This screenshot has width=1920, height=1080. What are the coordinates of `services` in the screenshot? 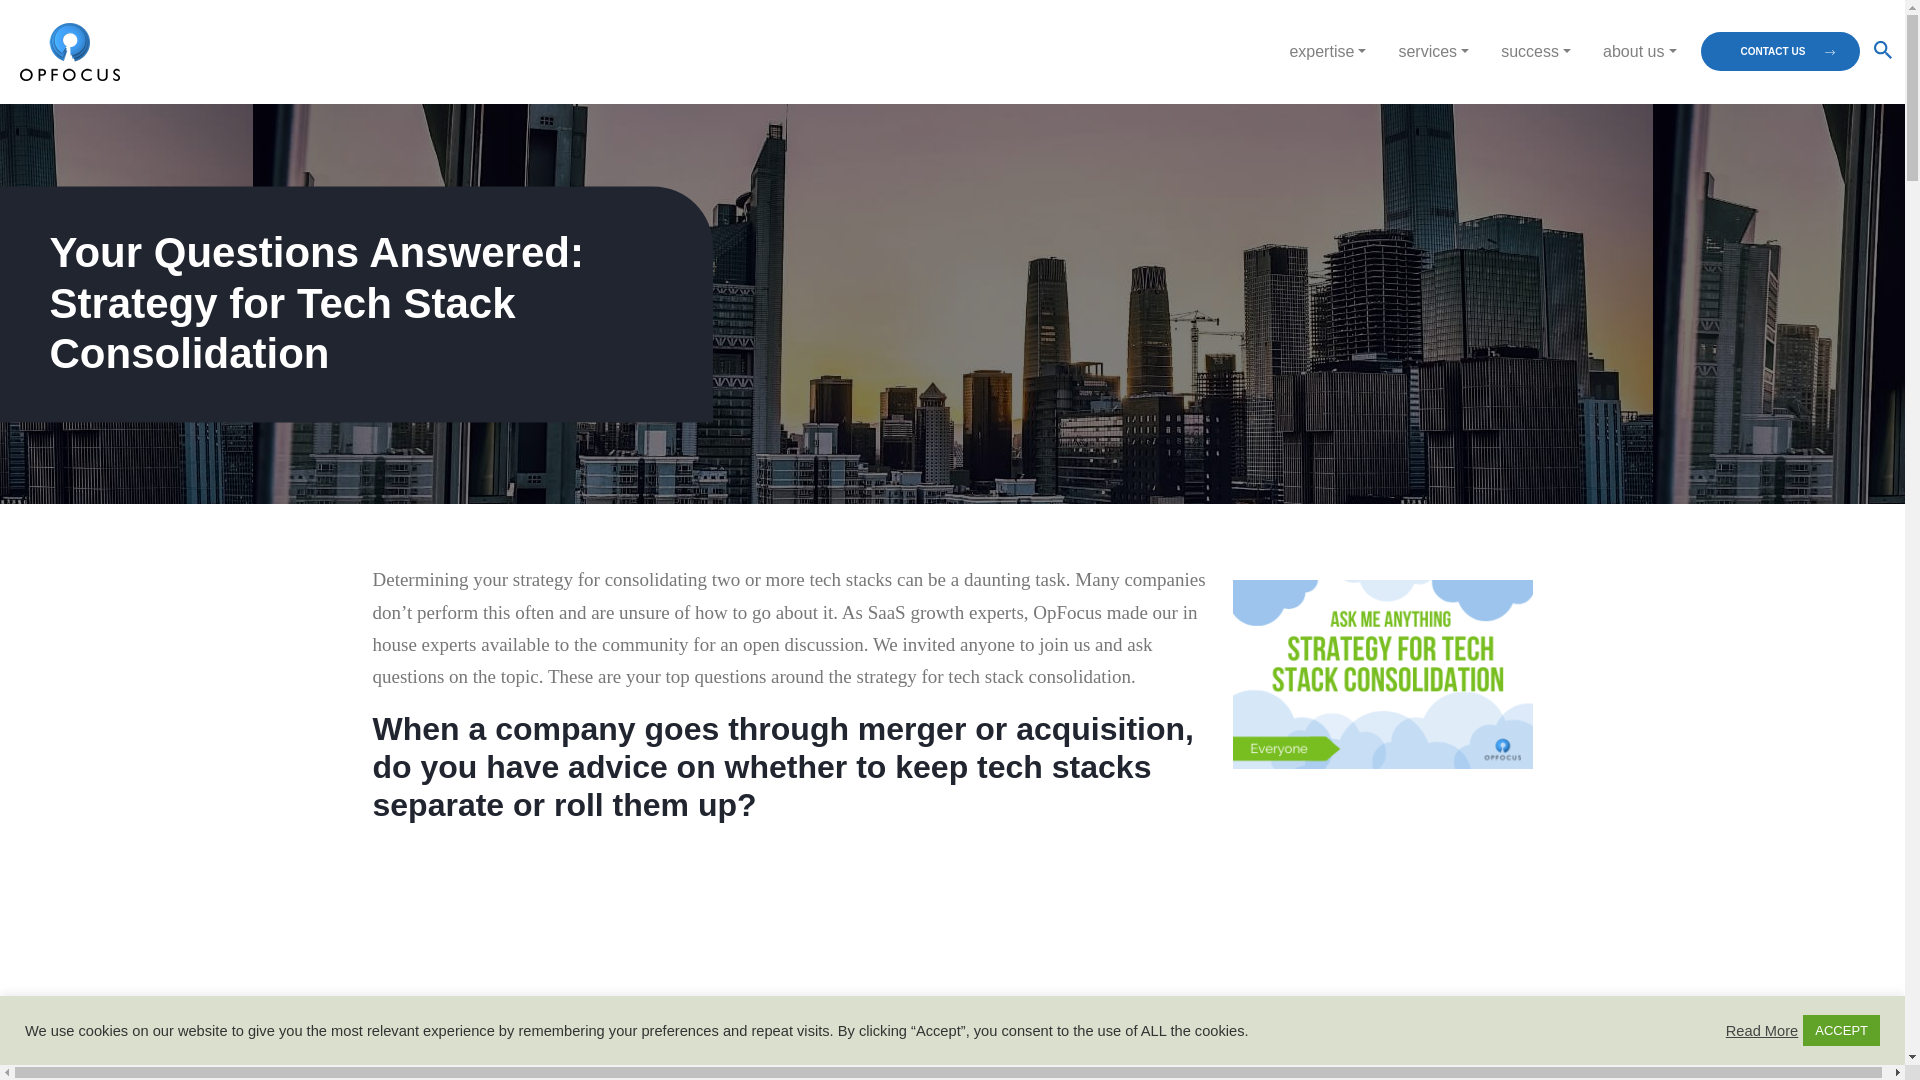 It's located at (1433, 52).